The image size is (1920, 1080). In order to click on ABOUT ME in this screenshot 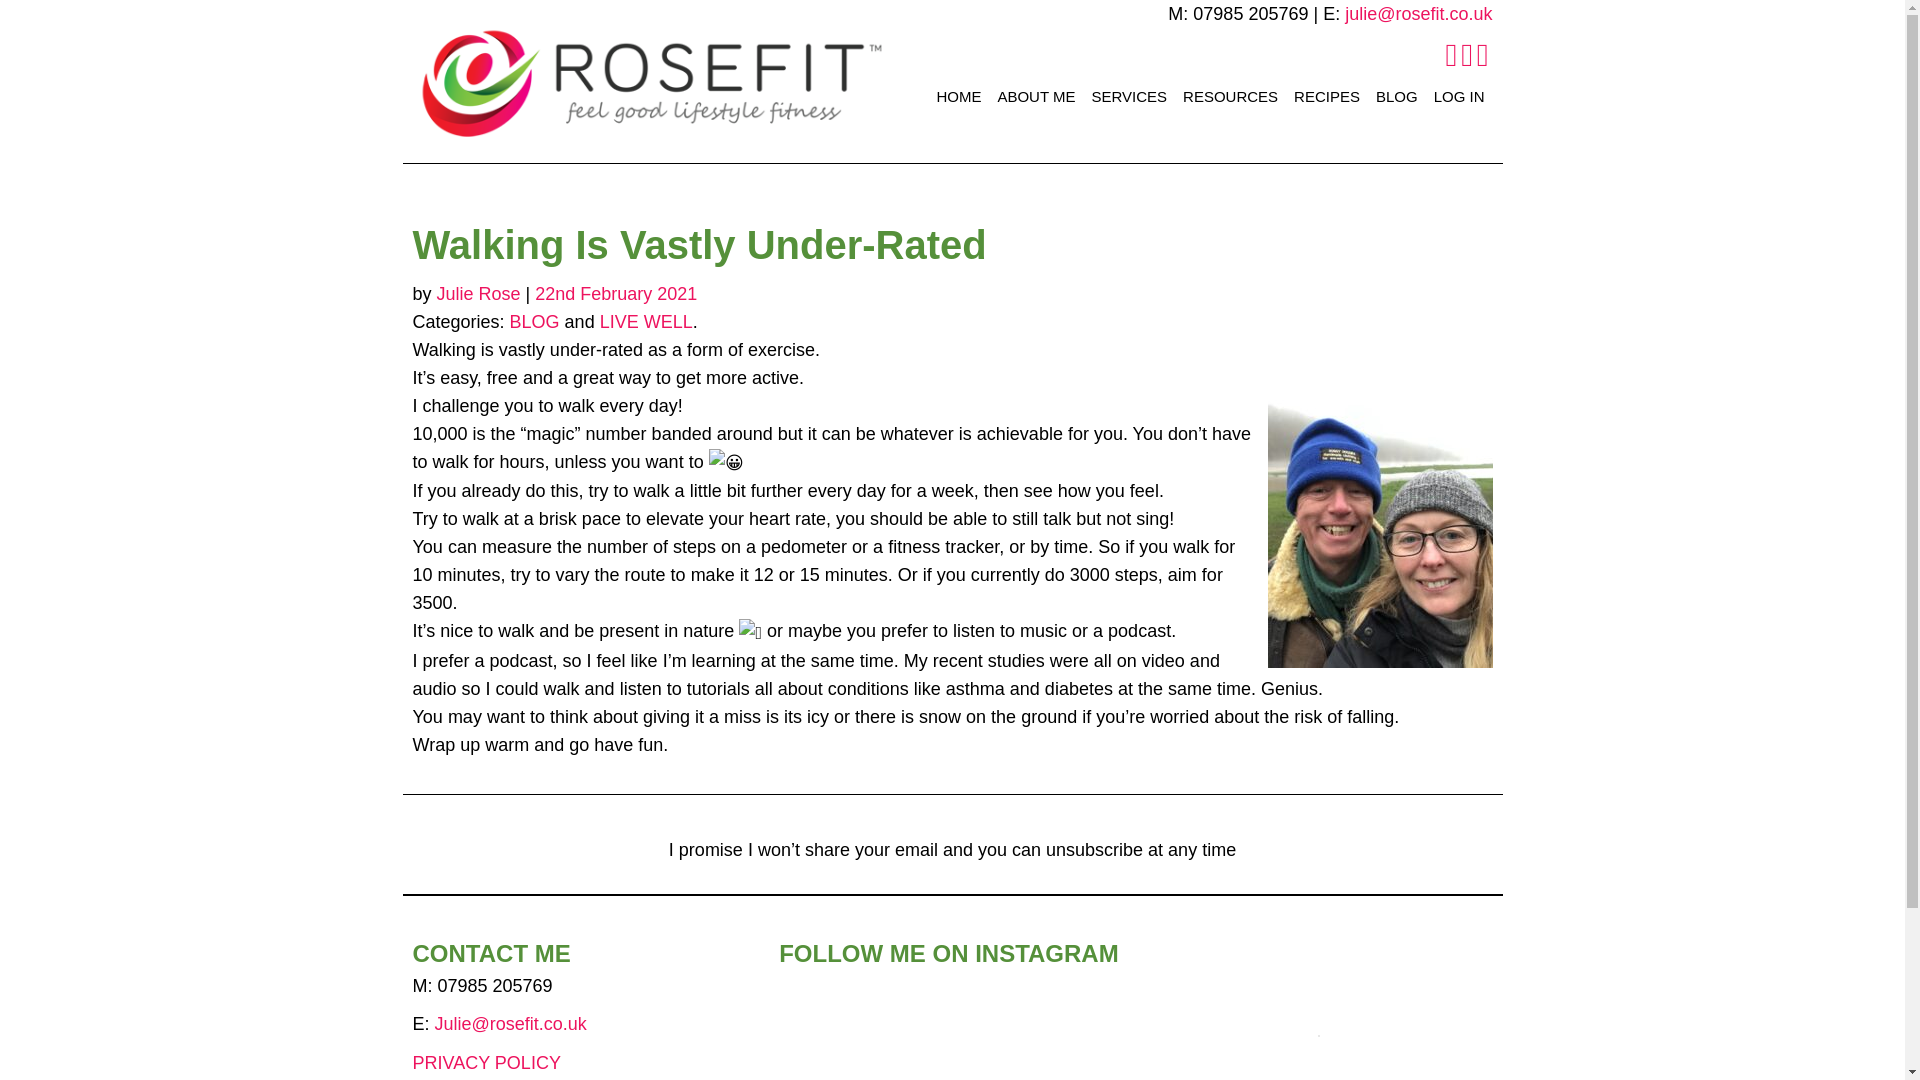, I will do `click(1035, 96)`.